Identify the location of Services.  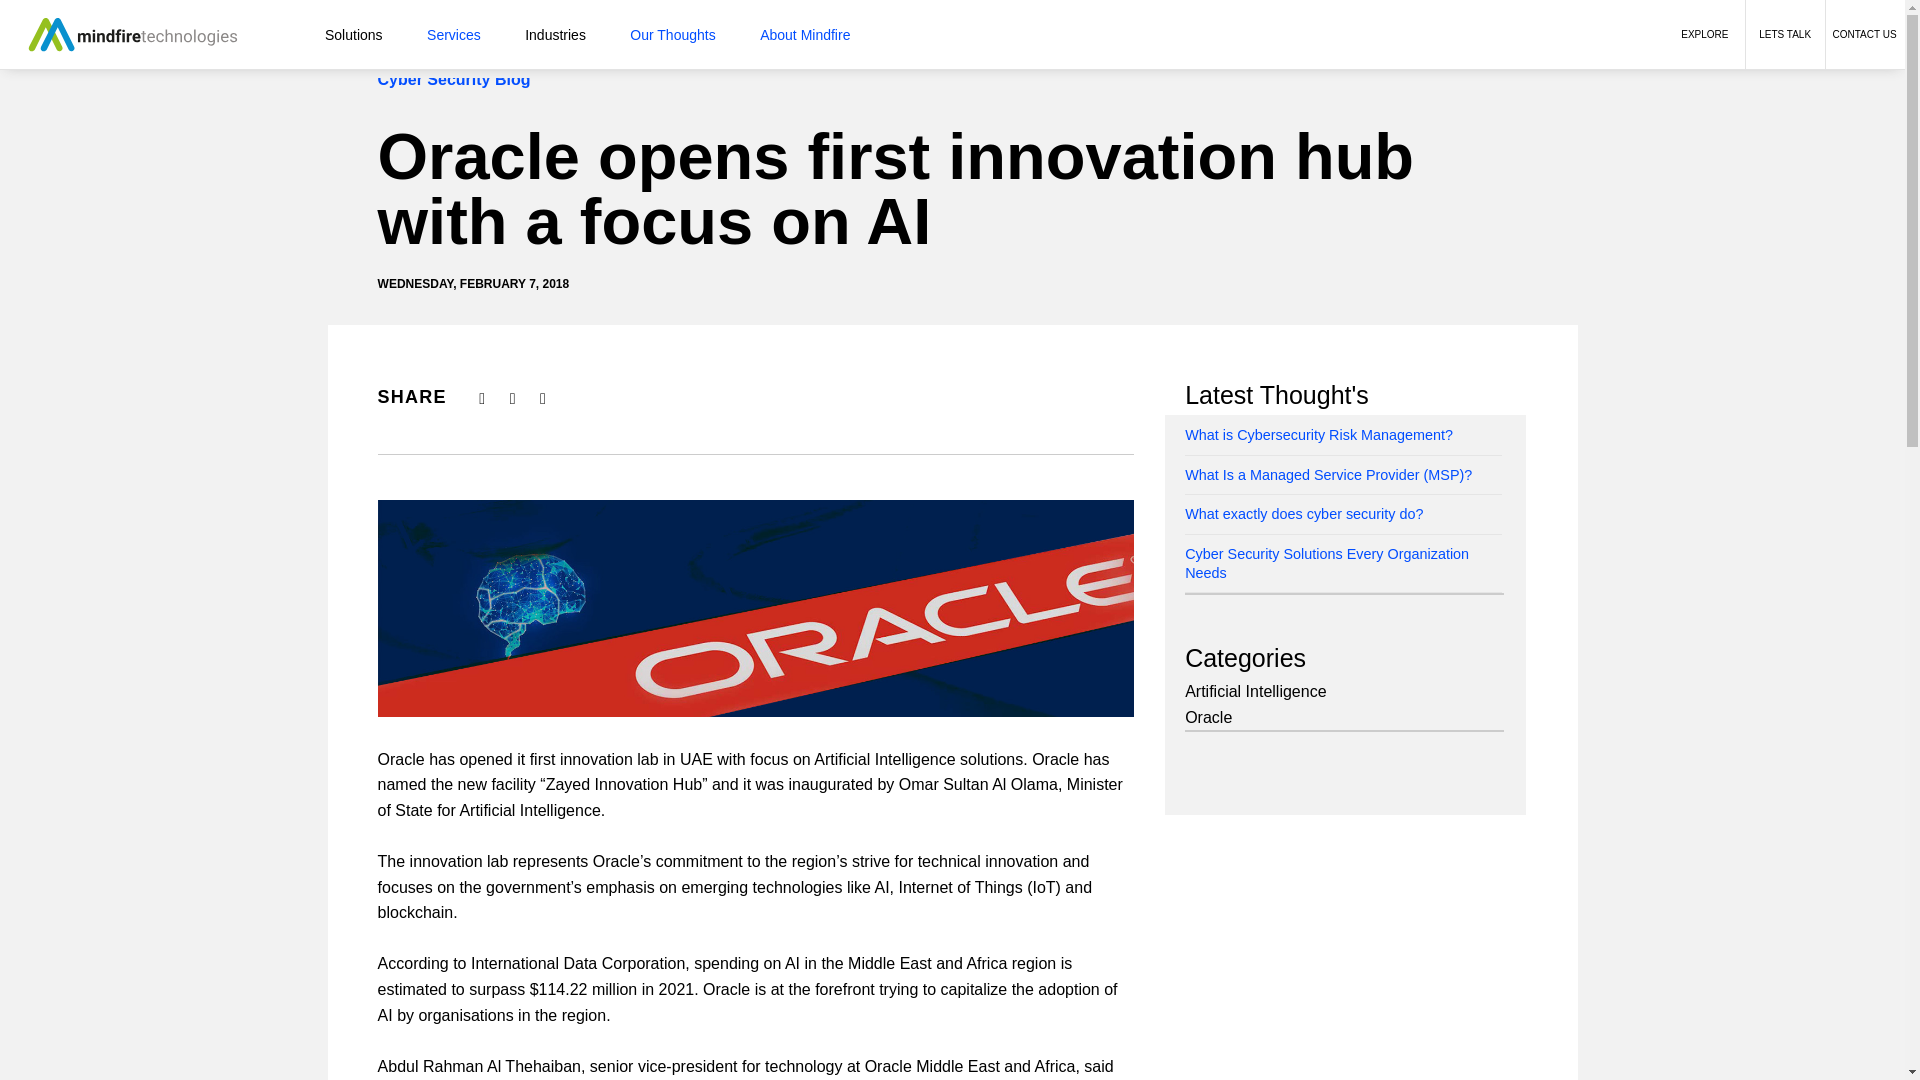
(454, 35).